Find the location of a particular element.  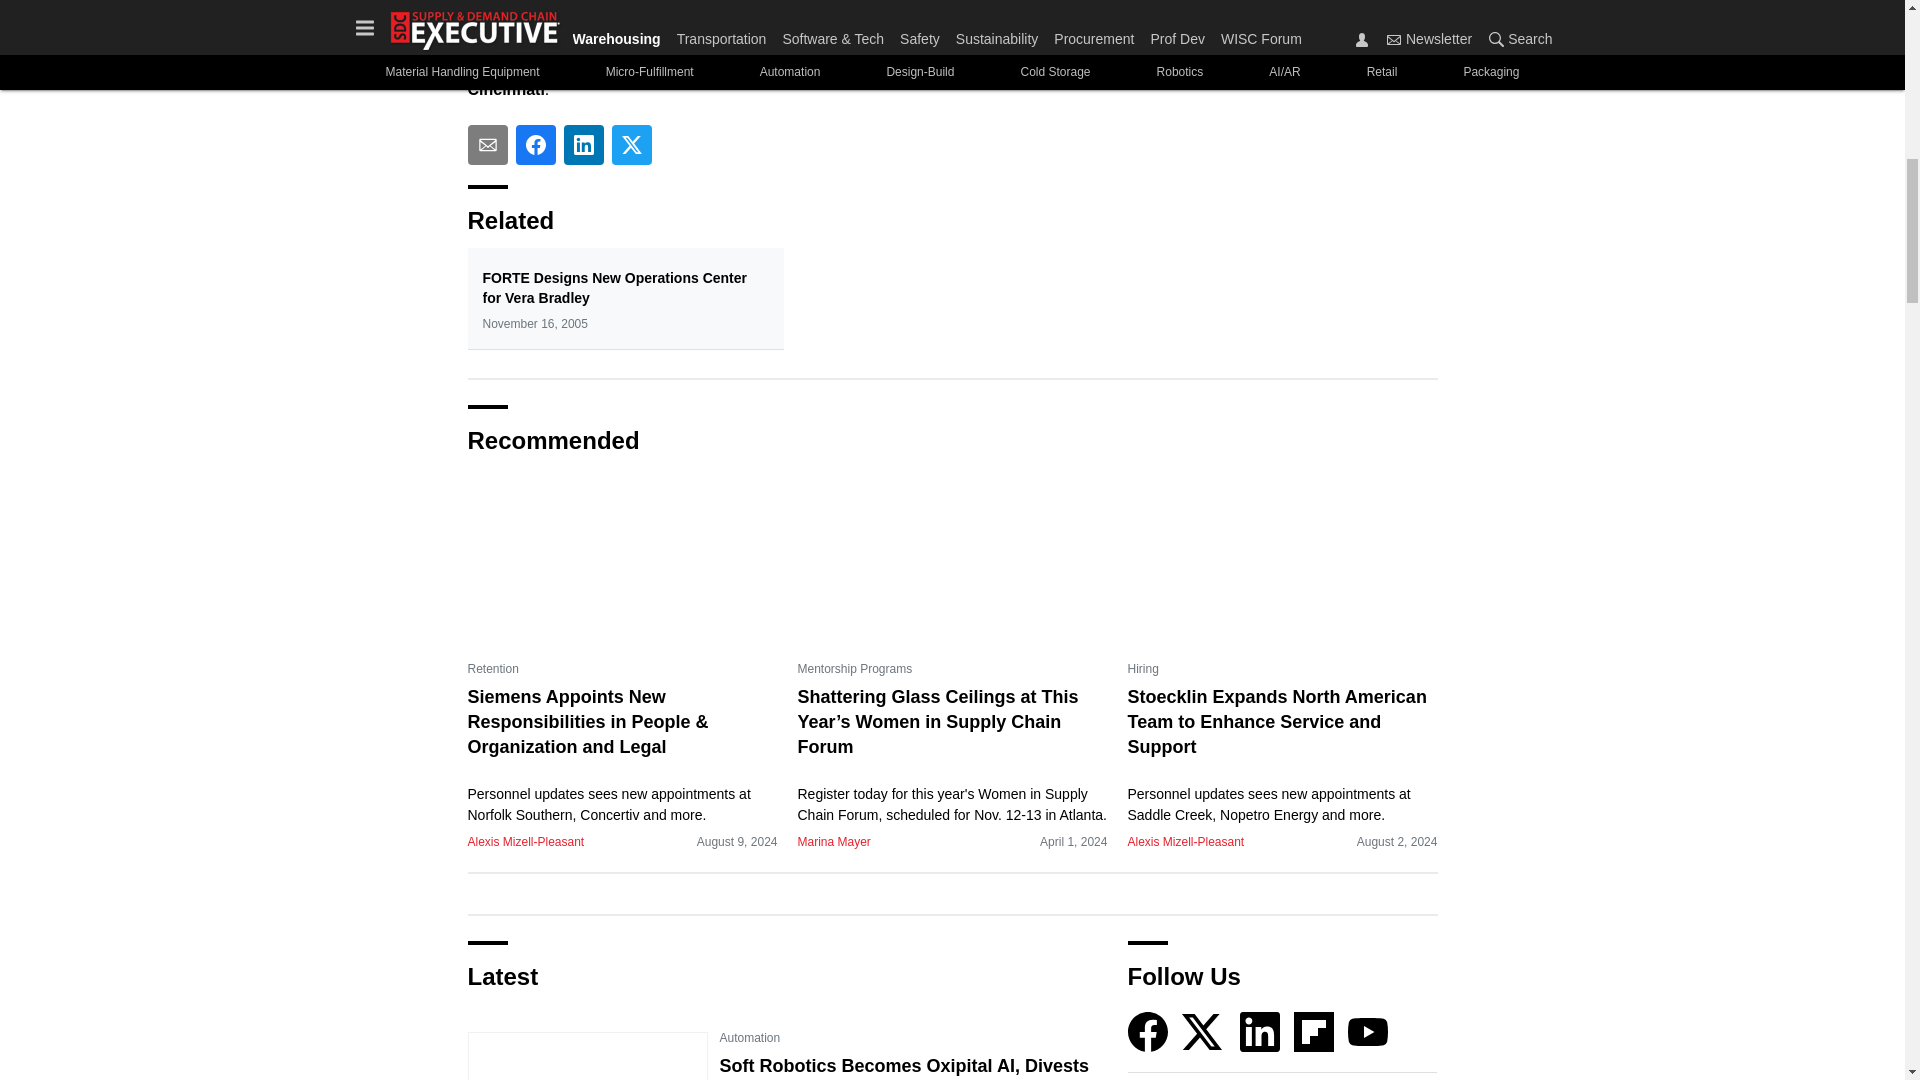

Twitter X icon is located at coordinates (1202, 1031).